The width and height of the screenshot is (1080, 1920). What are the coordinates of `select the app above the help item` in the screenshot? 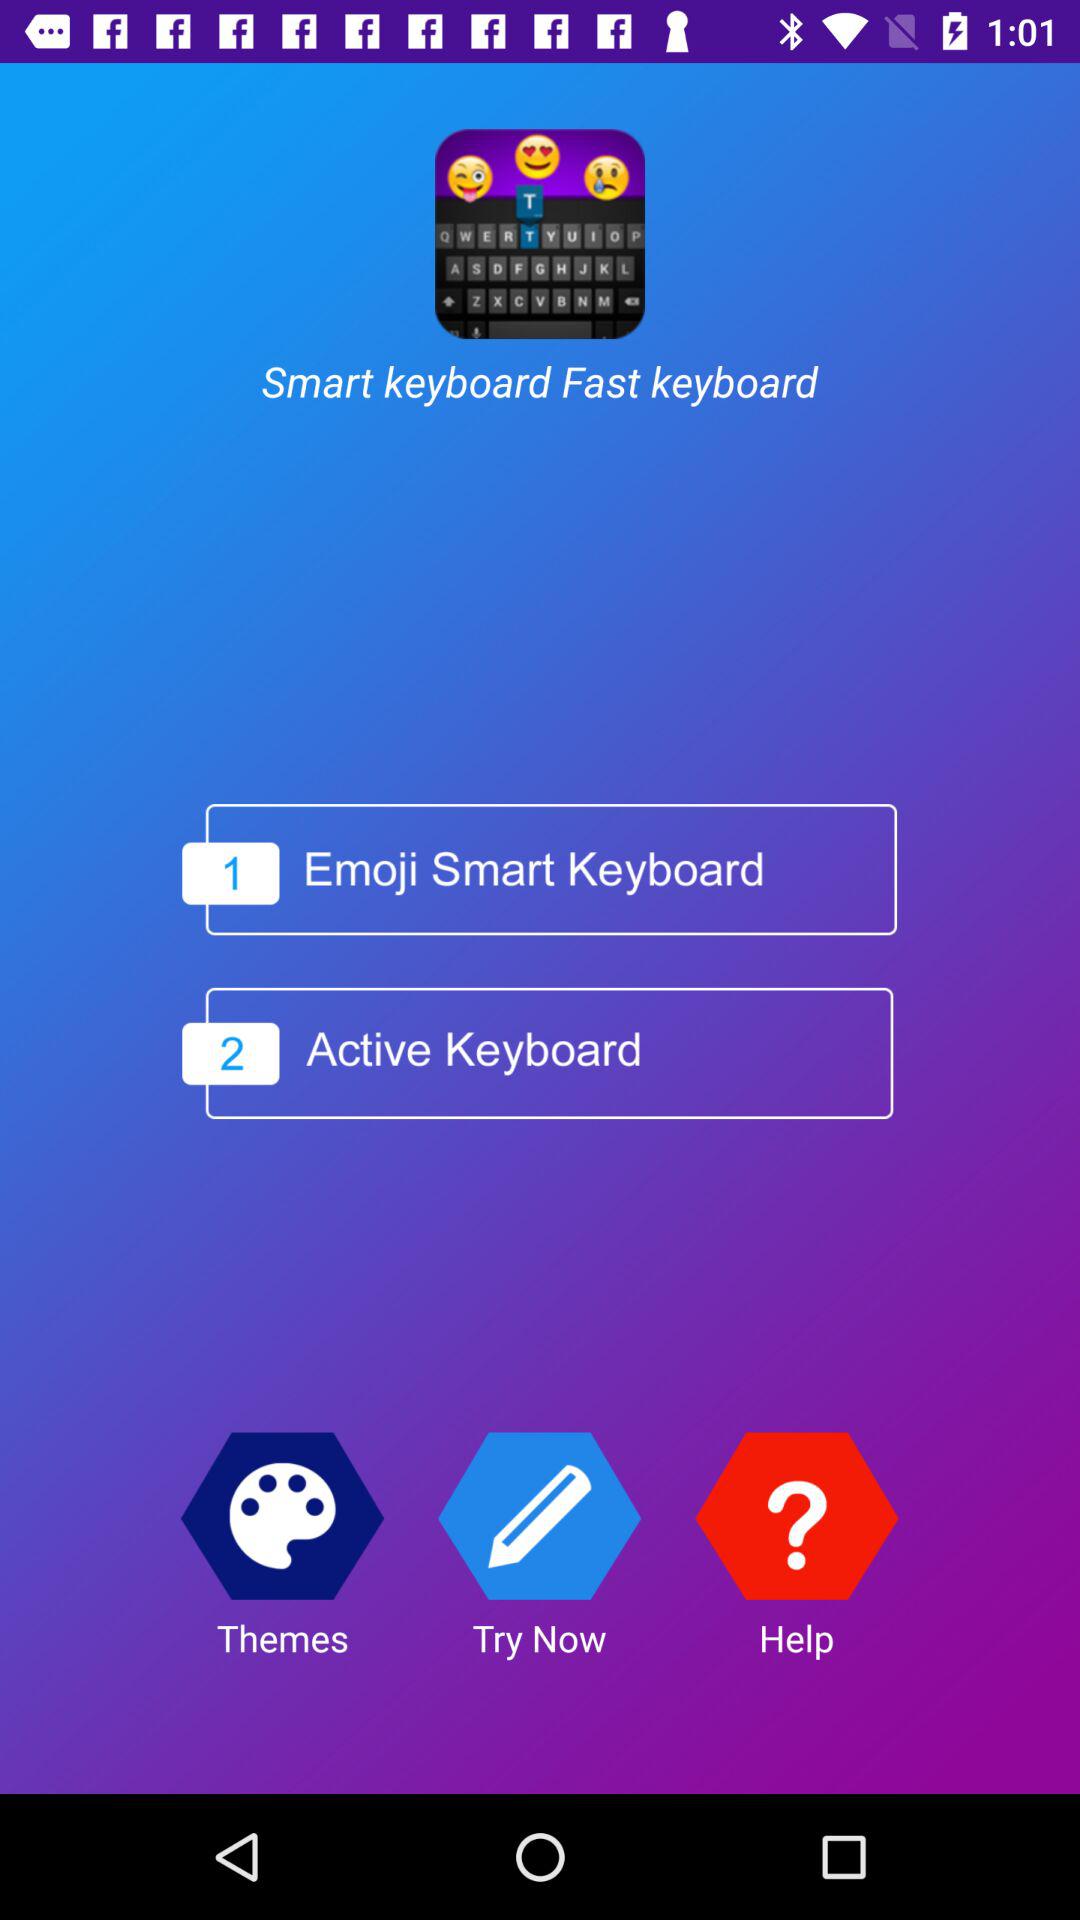 It's located at (796, 1516).